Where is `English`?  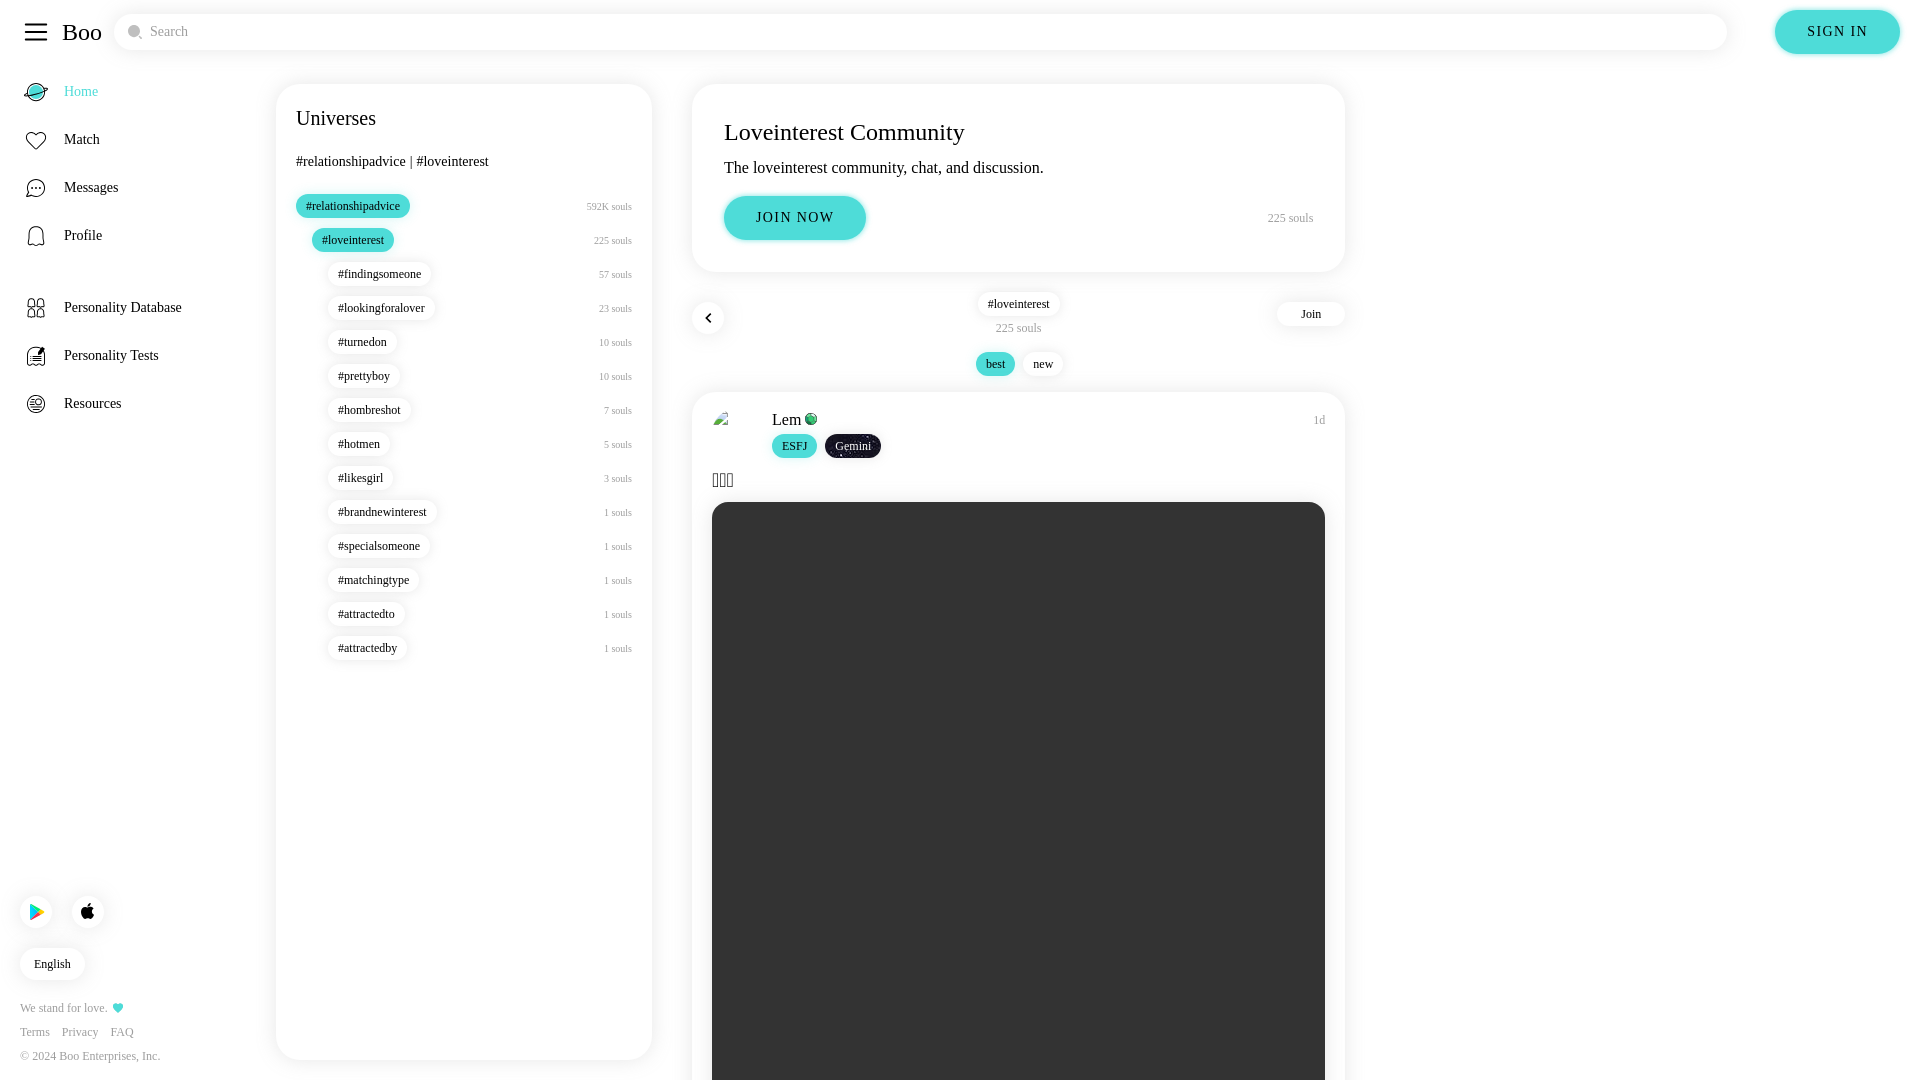 English is located at coordinates (52, 964).